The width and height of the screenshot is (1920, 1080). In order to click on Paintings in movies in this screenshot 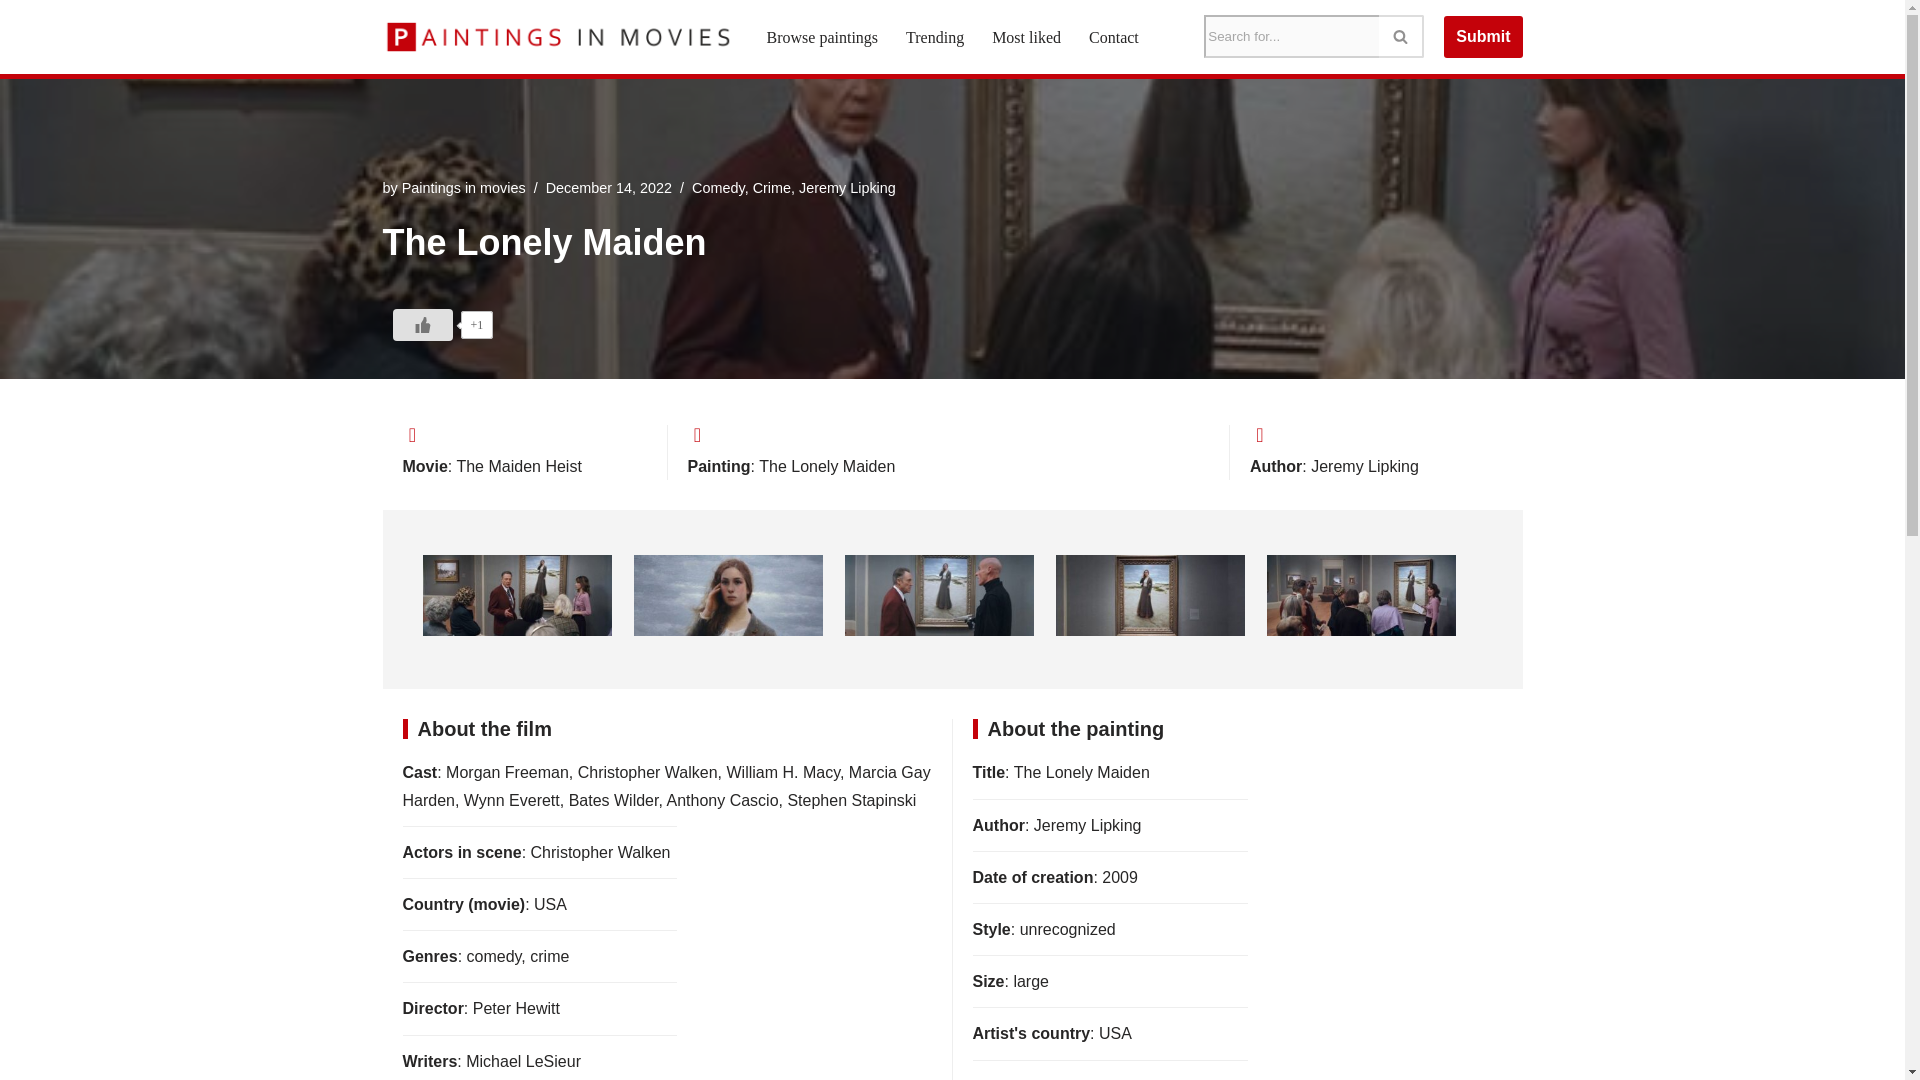, I will do `click(464, 188)`.